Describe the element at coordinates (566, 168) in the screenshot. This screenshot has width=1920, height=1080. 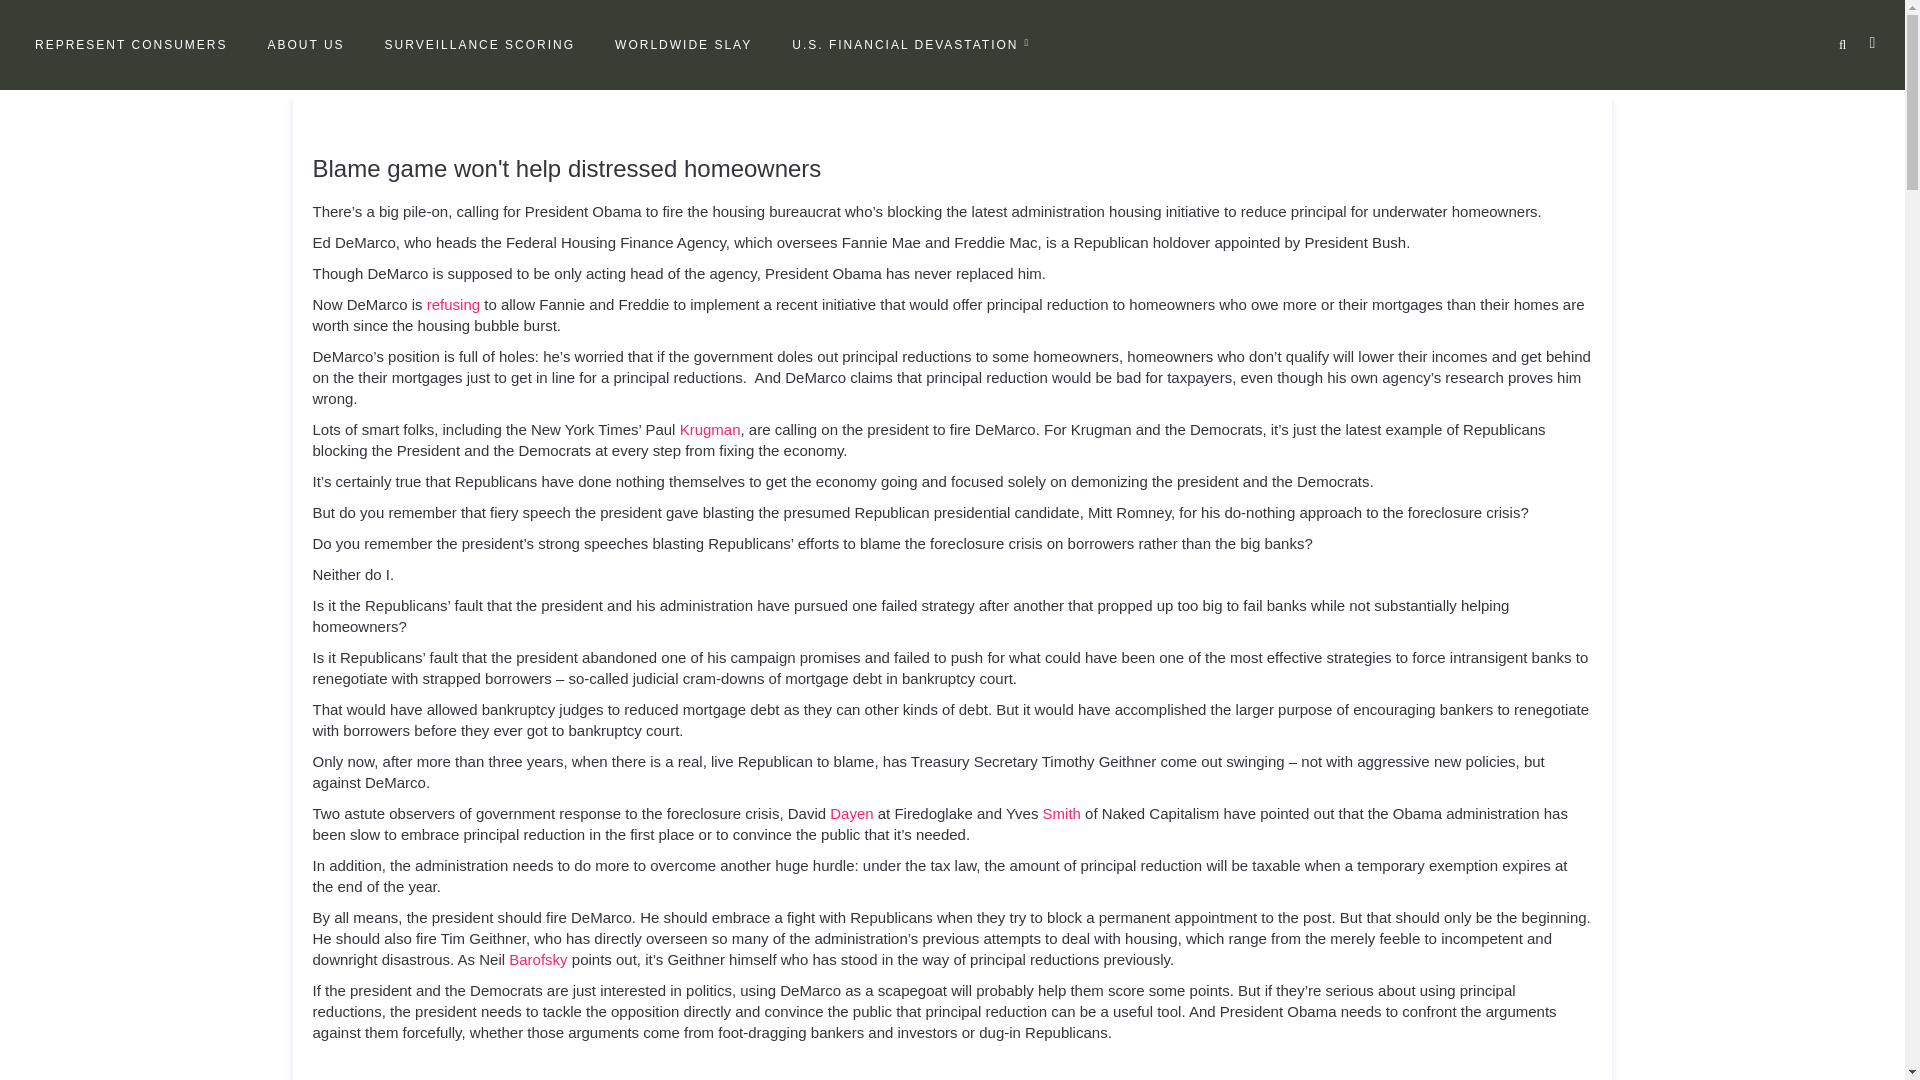
I see `Blame game won't help distressed homeowners` at that location.